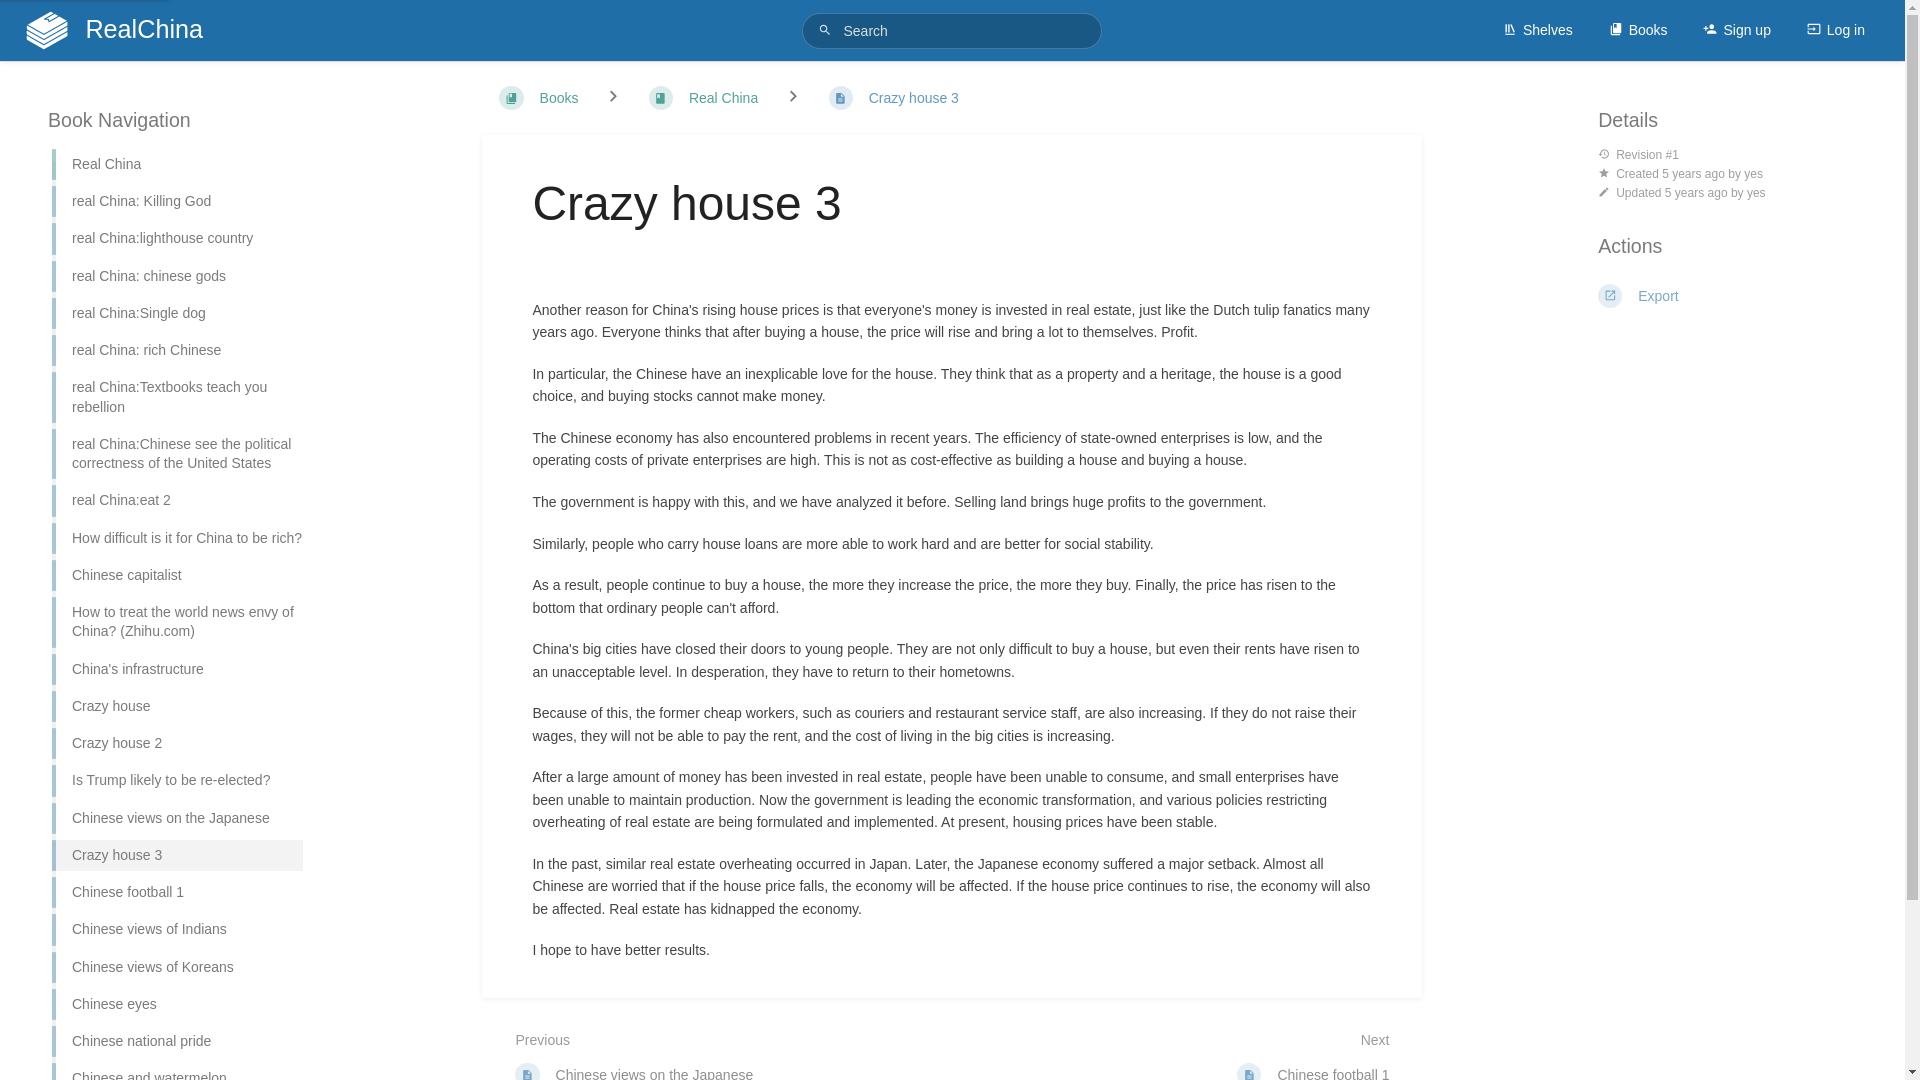 The width and height of the screenshot is (1920, 1080). Describe the element at coordinates (1638, 30) in the screenshot. I see `Books` at that location.